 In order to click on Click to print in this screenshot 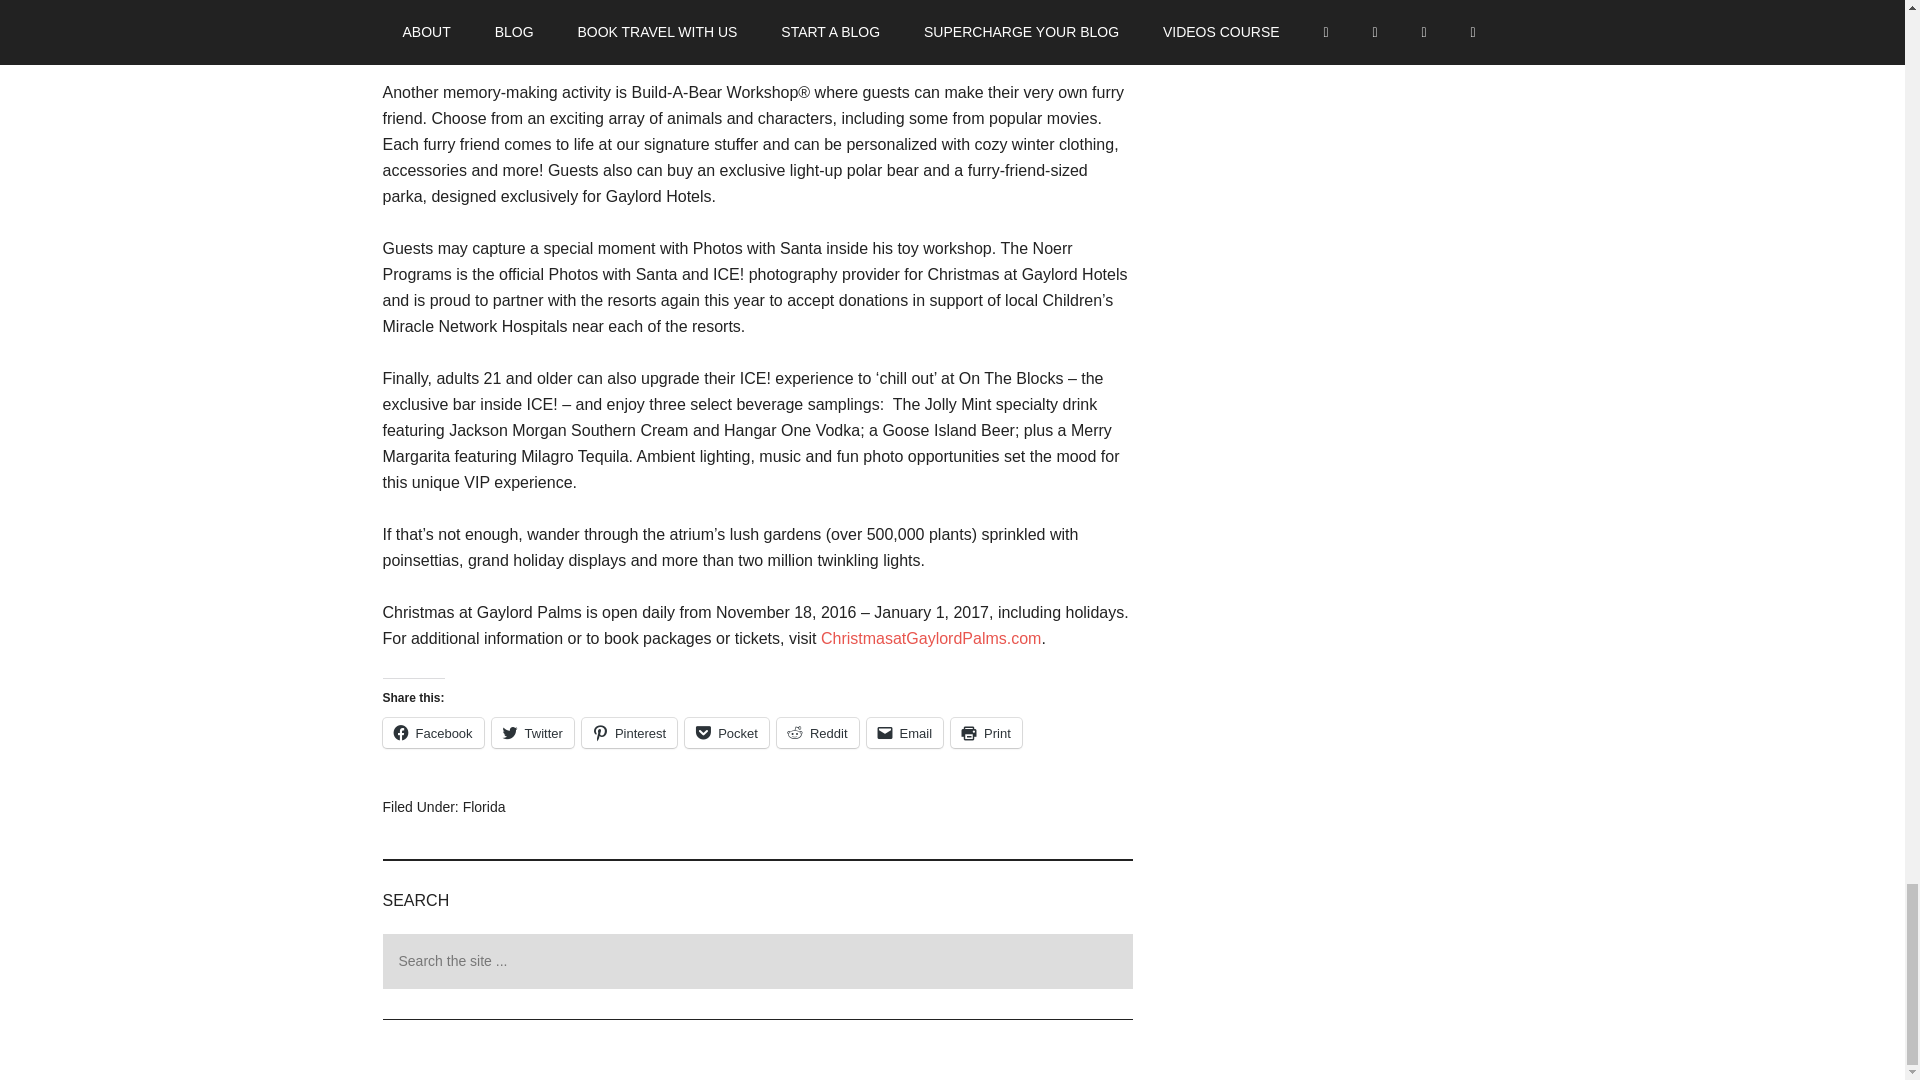, I will do `click(986, 733)`.